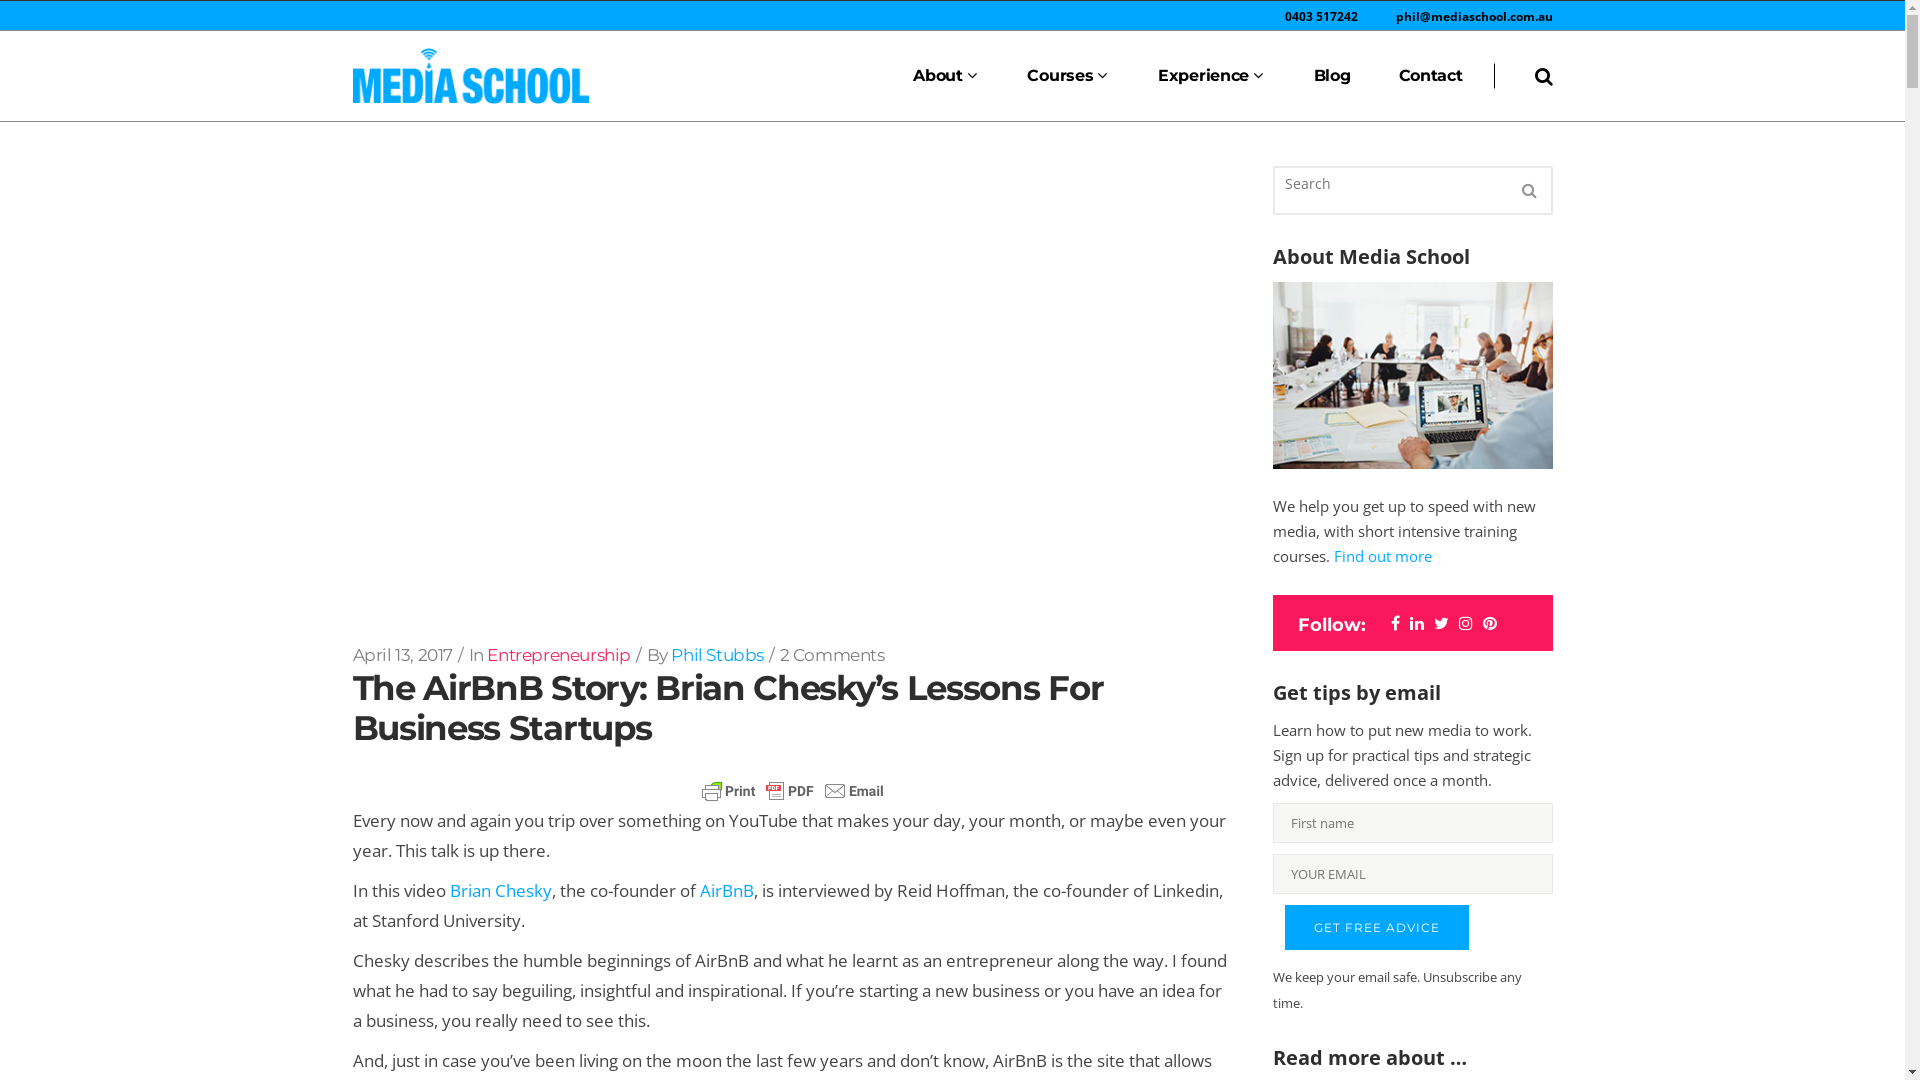  What do you see at coordinates (832, 655) in the screenshot?
I see `2 Comments` at bounding box center [832, 655].